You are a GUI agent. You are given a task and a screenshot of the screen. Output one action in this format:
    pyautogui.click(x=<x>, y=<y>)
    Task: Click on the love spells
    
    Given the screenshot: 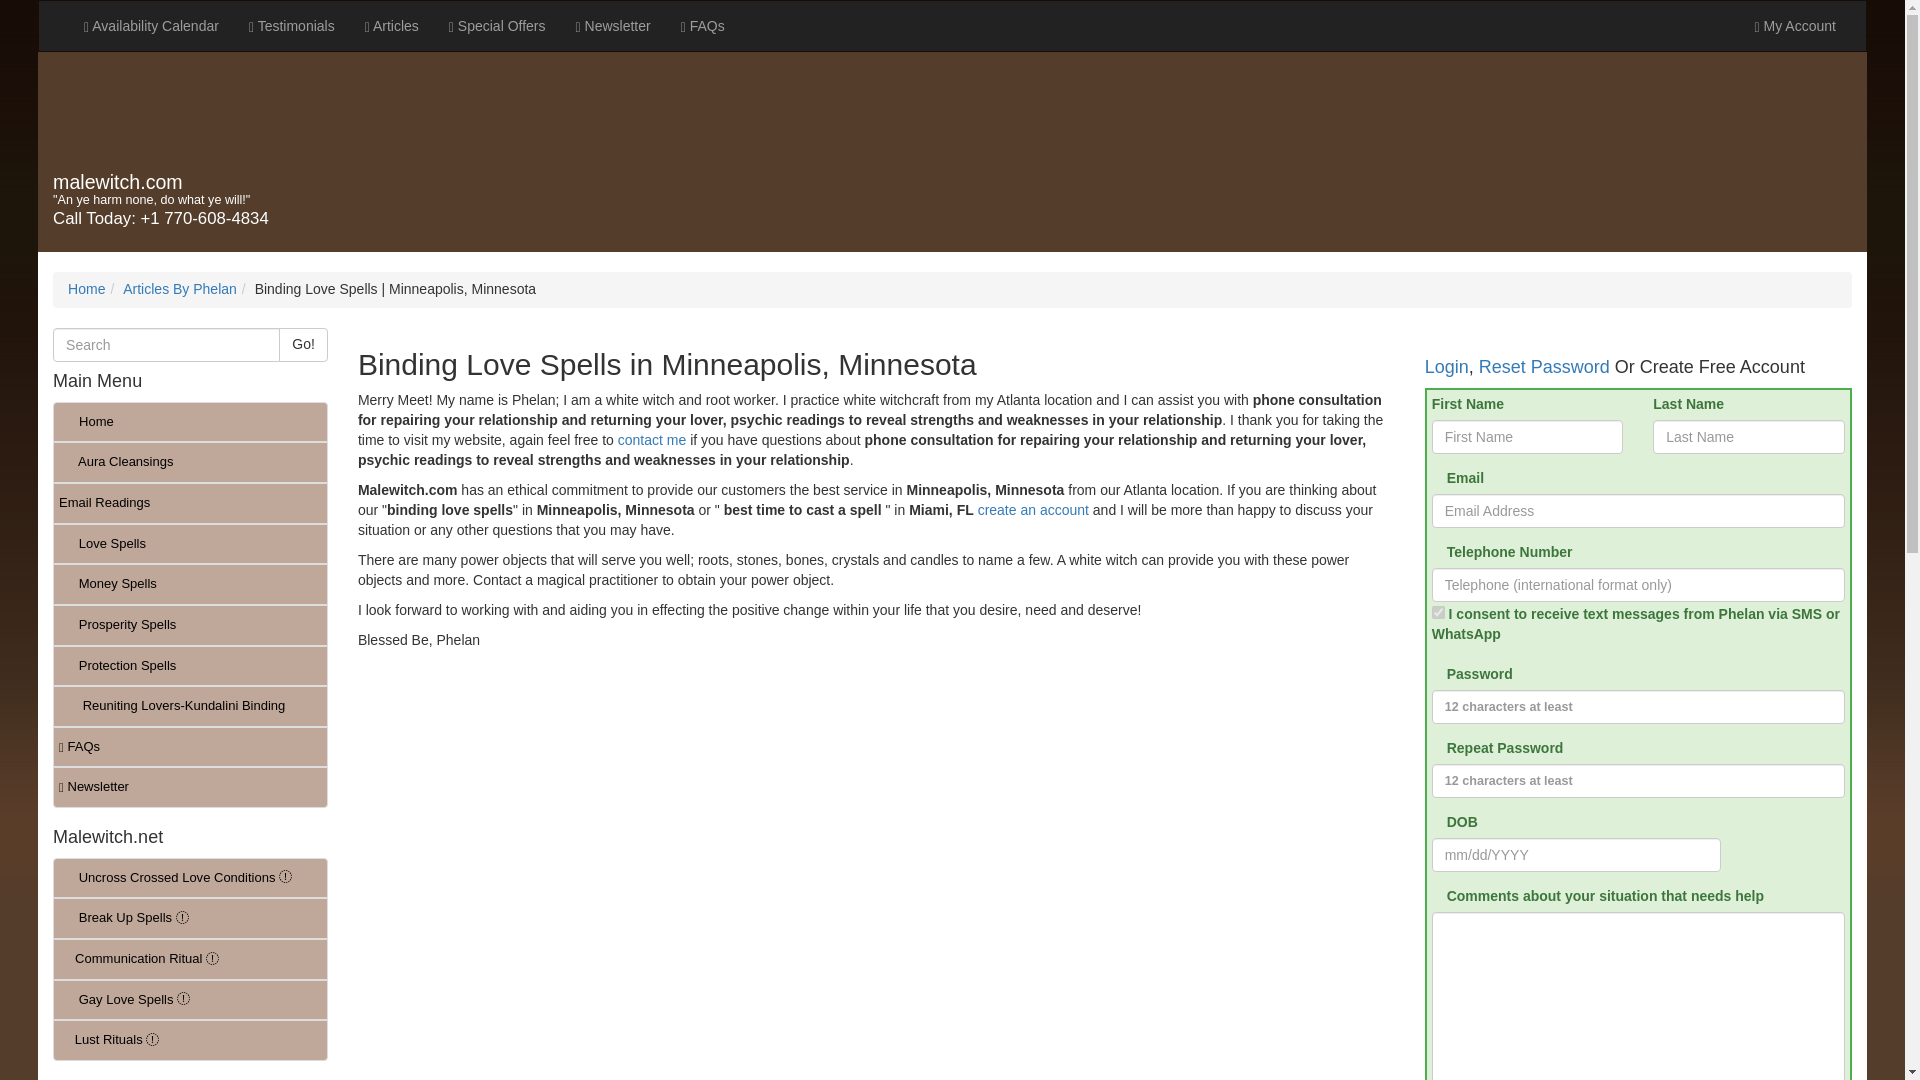 What is the action you would take?
    pyautogui.click(x=190, y=544)
    